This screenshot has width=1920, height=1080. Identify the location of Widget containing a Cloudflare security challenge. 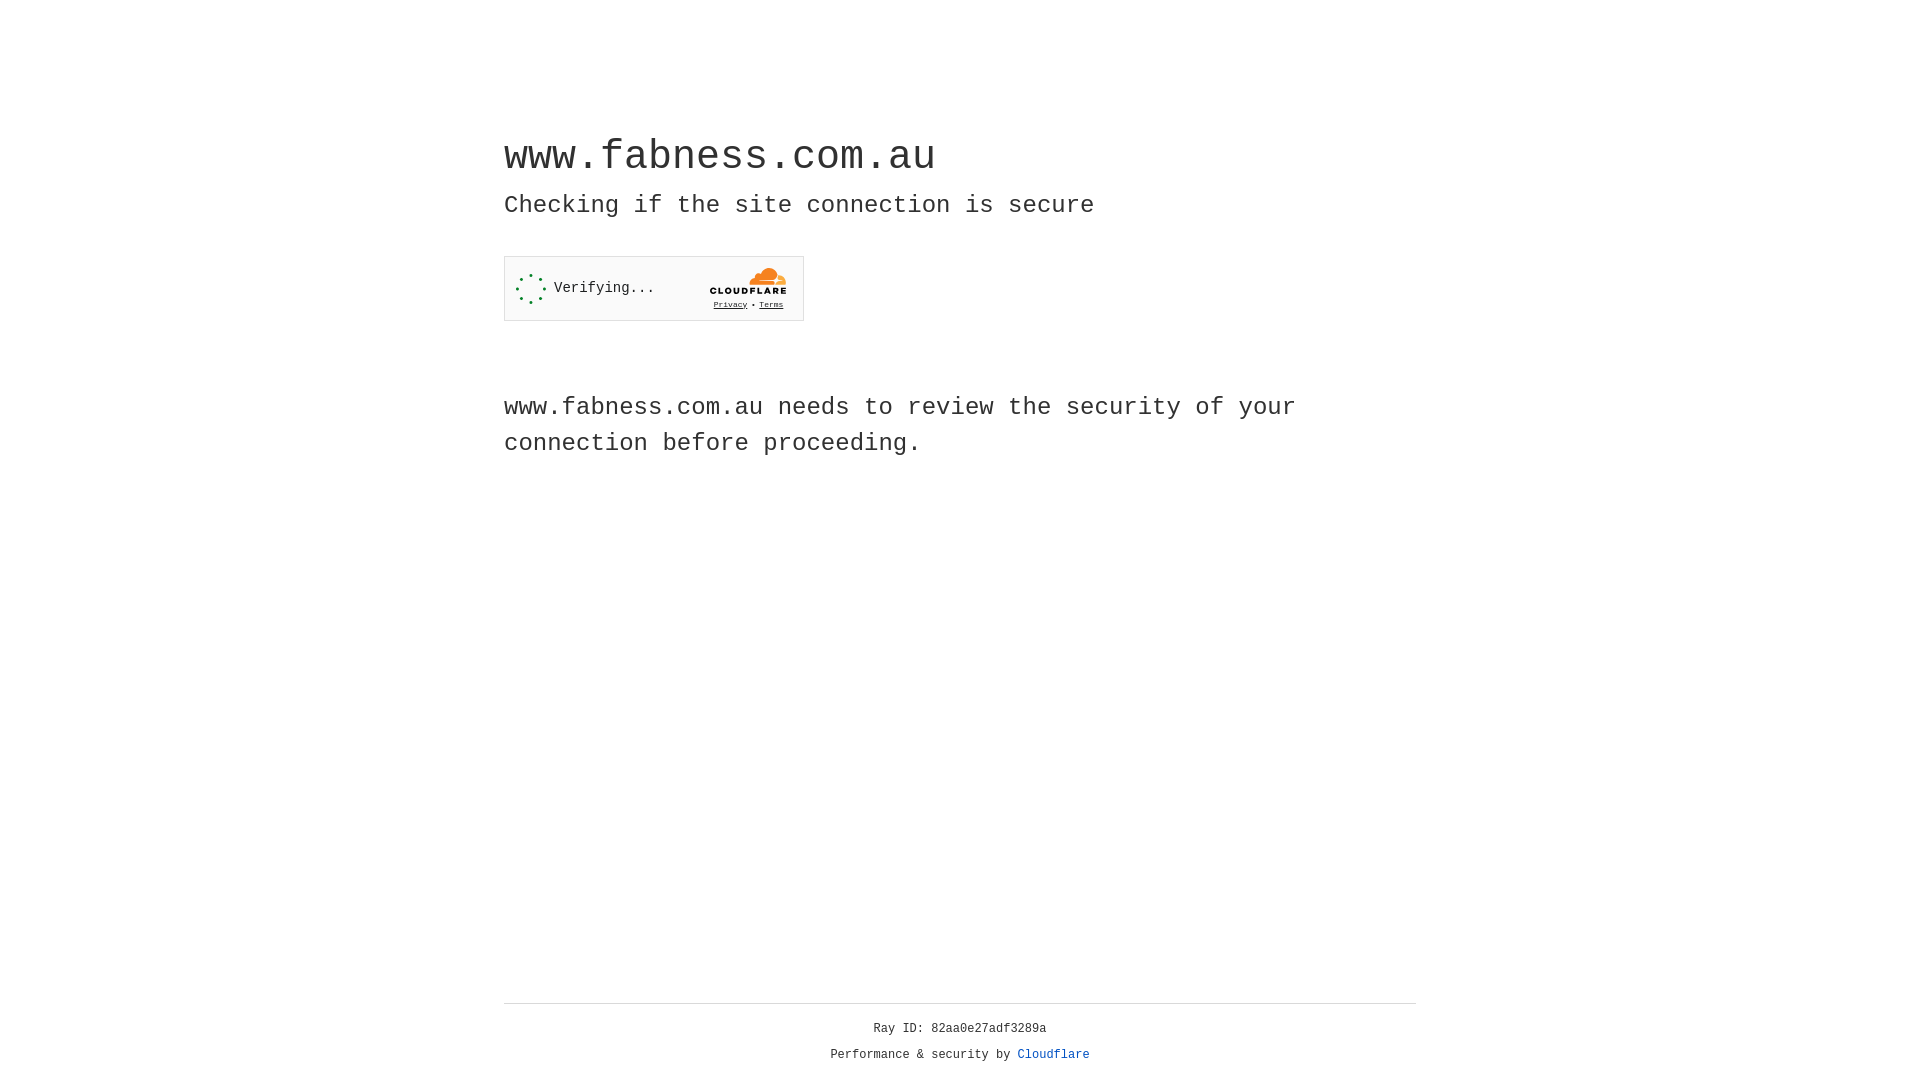
(654, 288).